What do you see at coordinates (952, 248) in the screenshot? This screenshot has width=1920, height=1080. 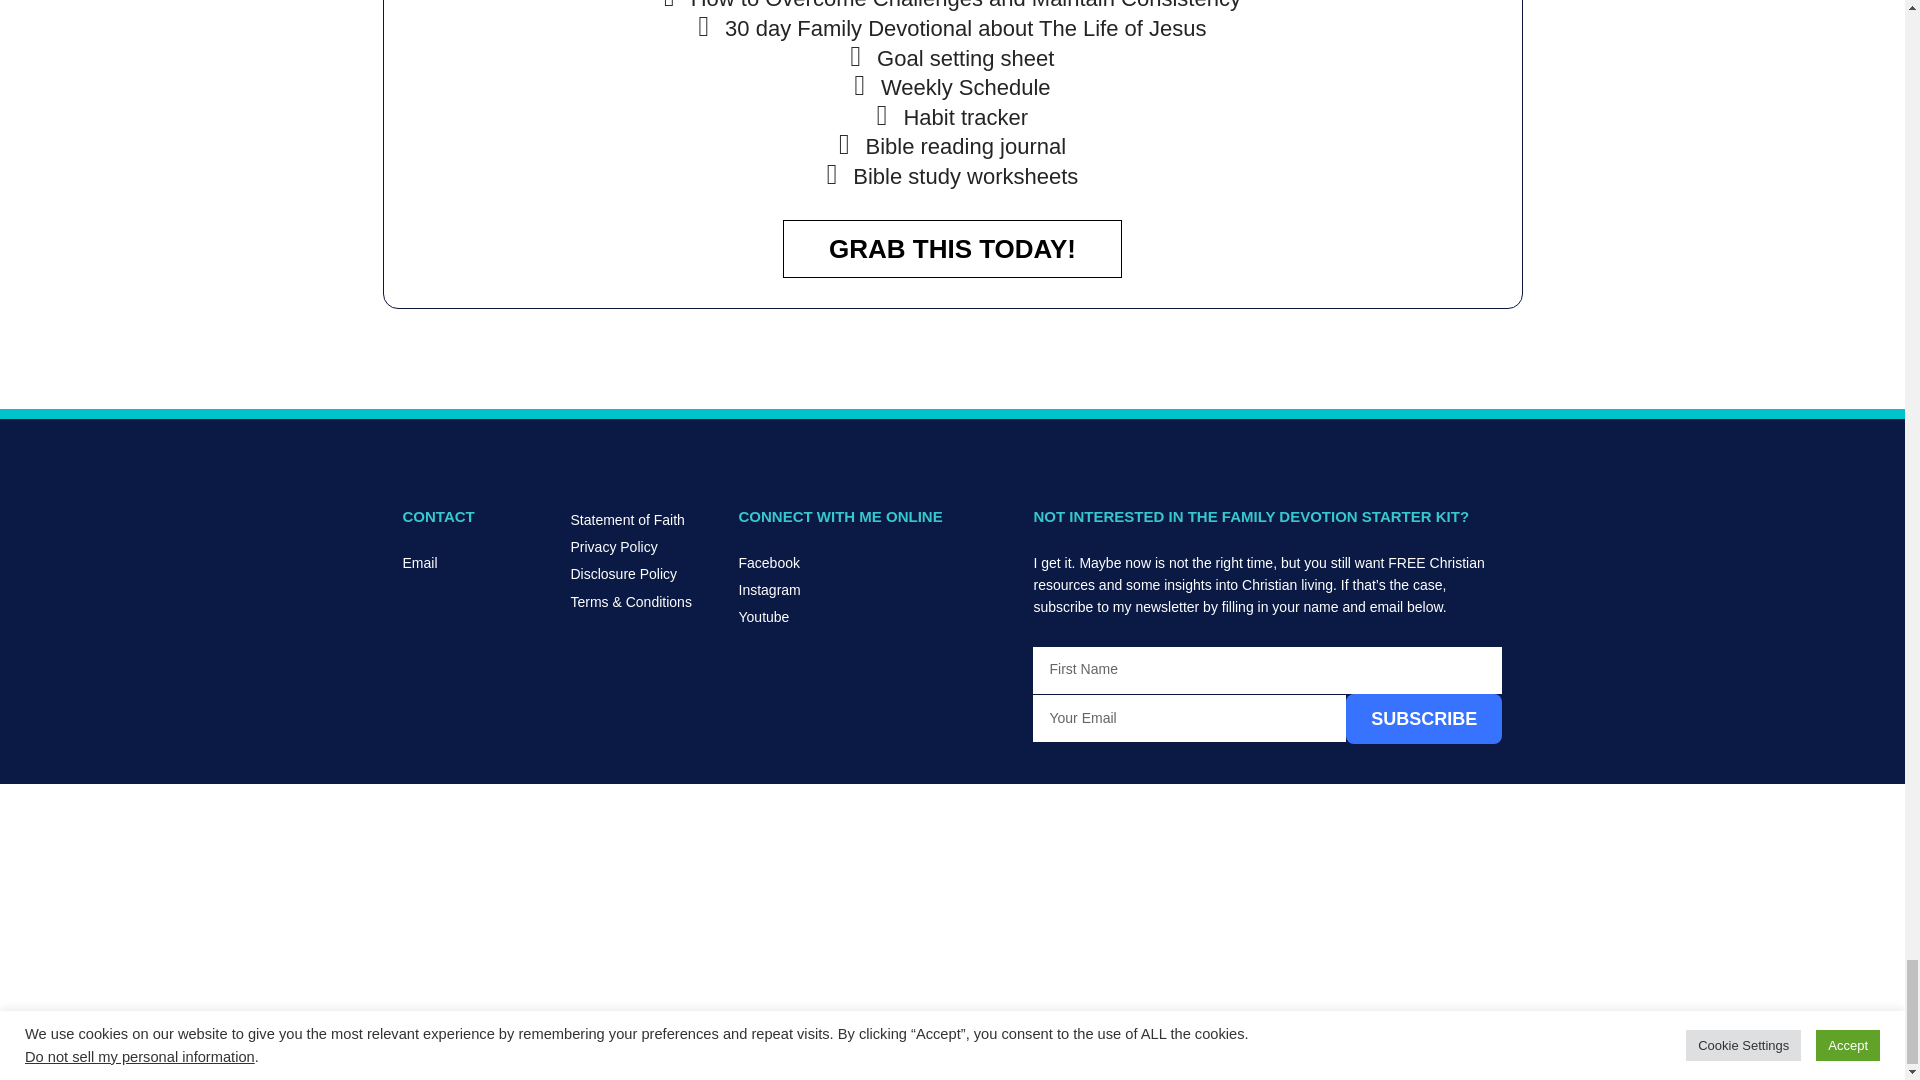 I see `GRAB THIS TODAY!` at bounding box center [952, 248].